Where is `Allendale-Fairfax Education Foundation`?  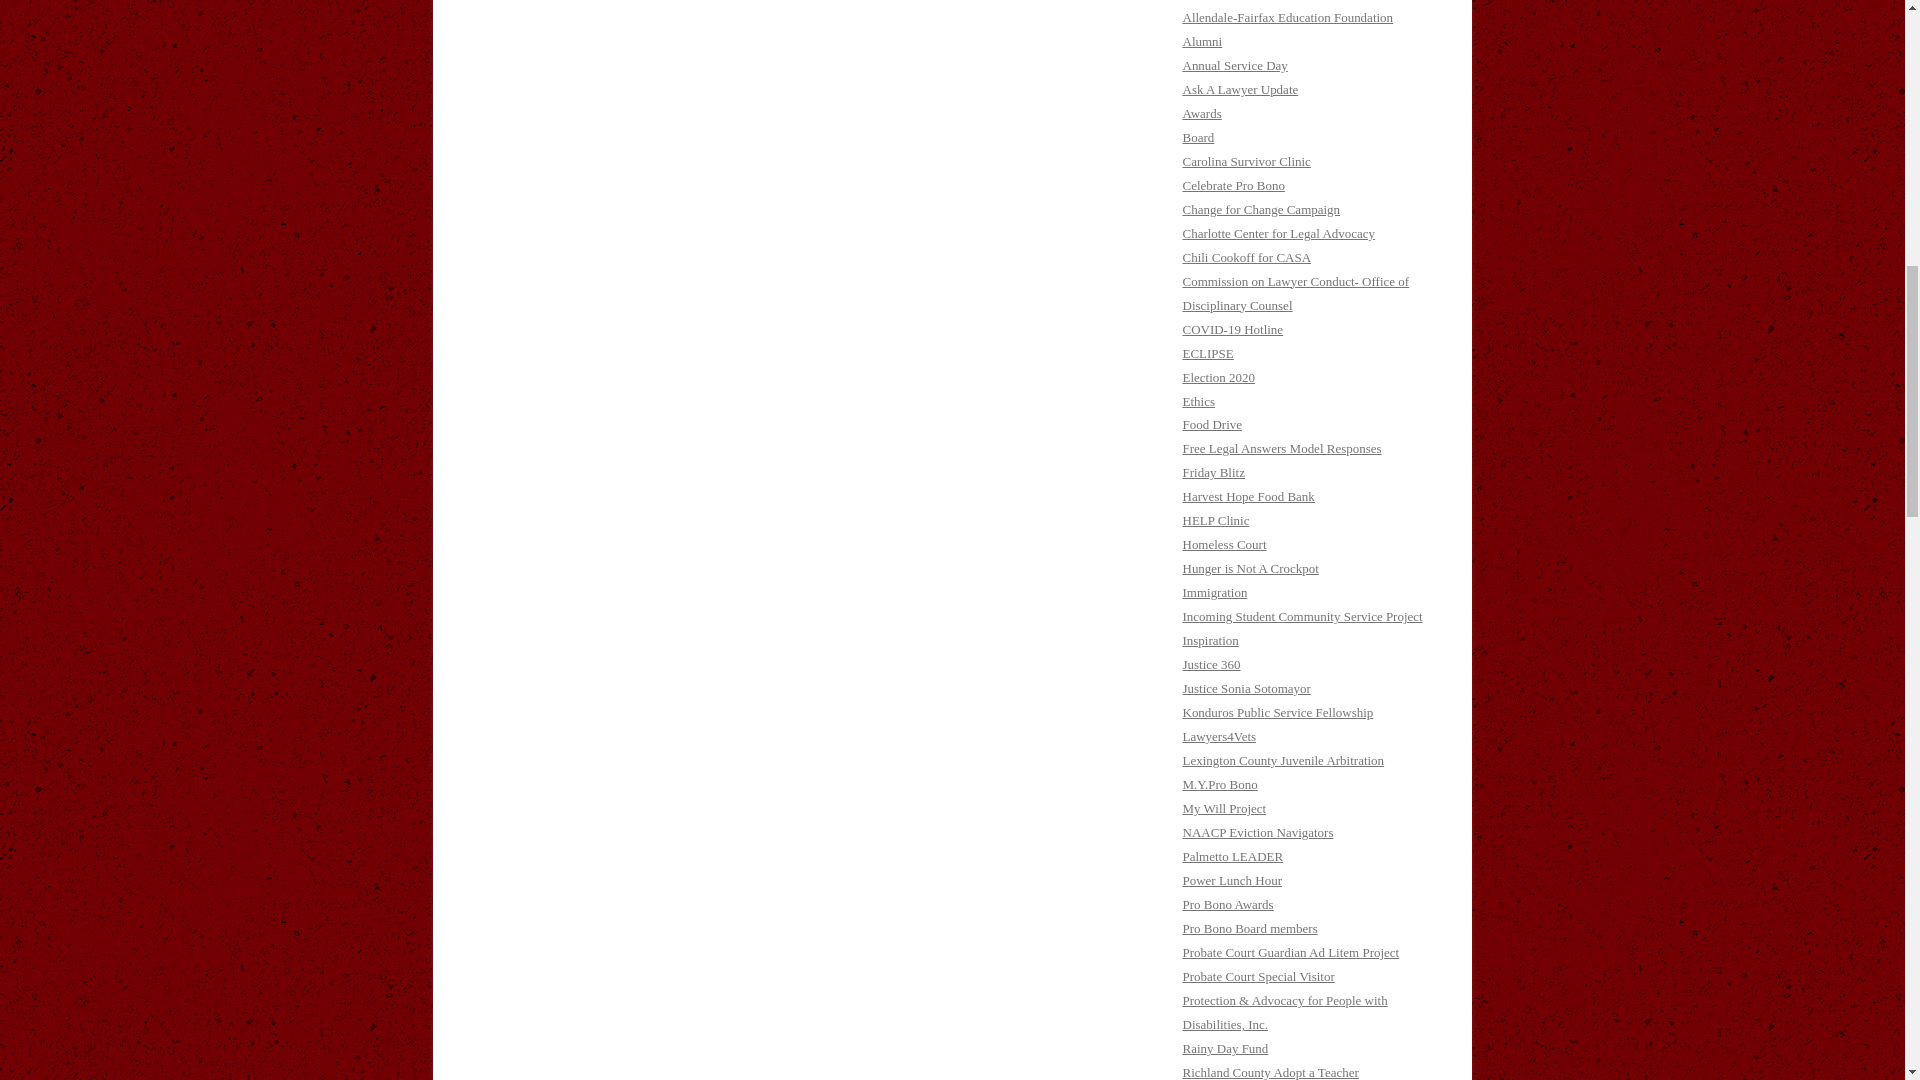 Allendale-Fairfax Education Foundation is located at coordinates (1288, 16).